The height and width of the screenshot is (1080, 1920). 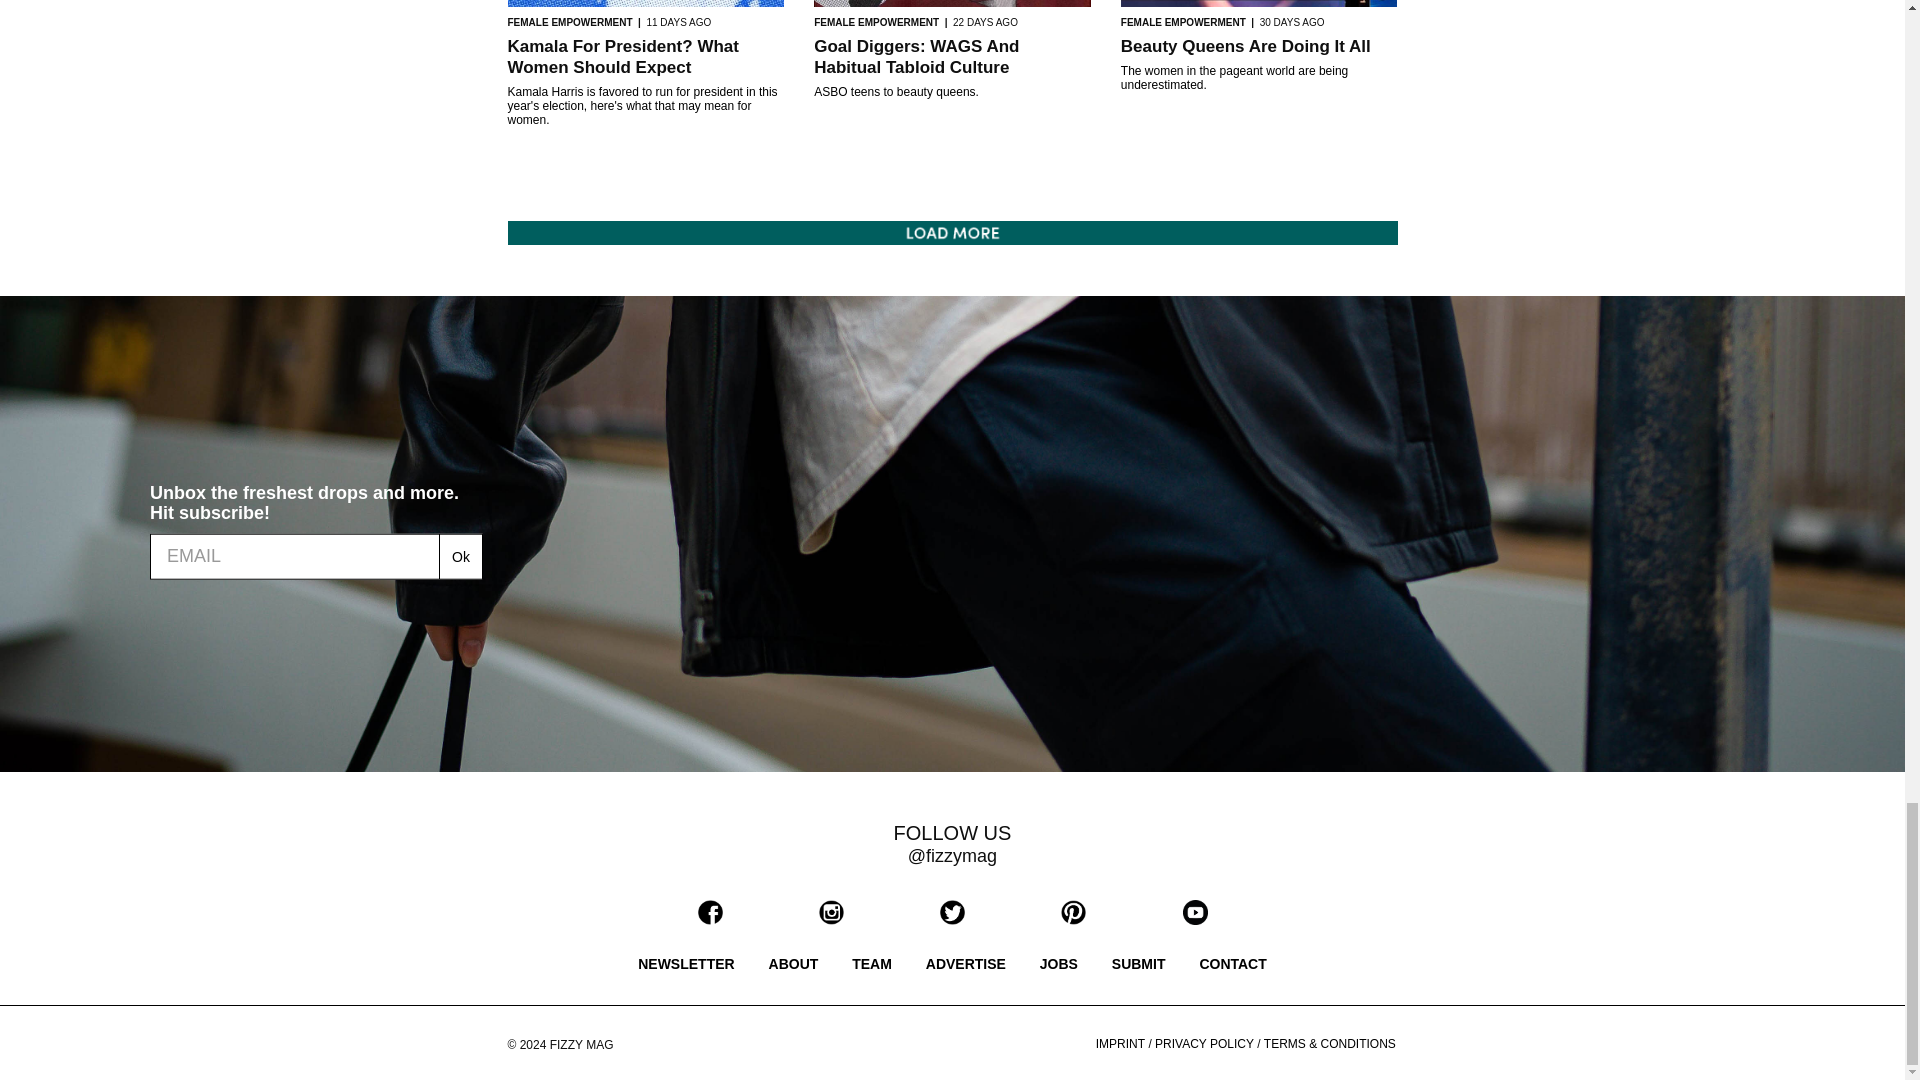 I want to click on 24.07.24 04:30, so click(x=678, y=22).